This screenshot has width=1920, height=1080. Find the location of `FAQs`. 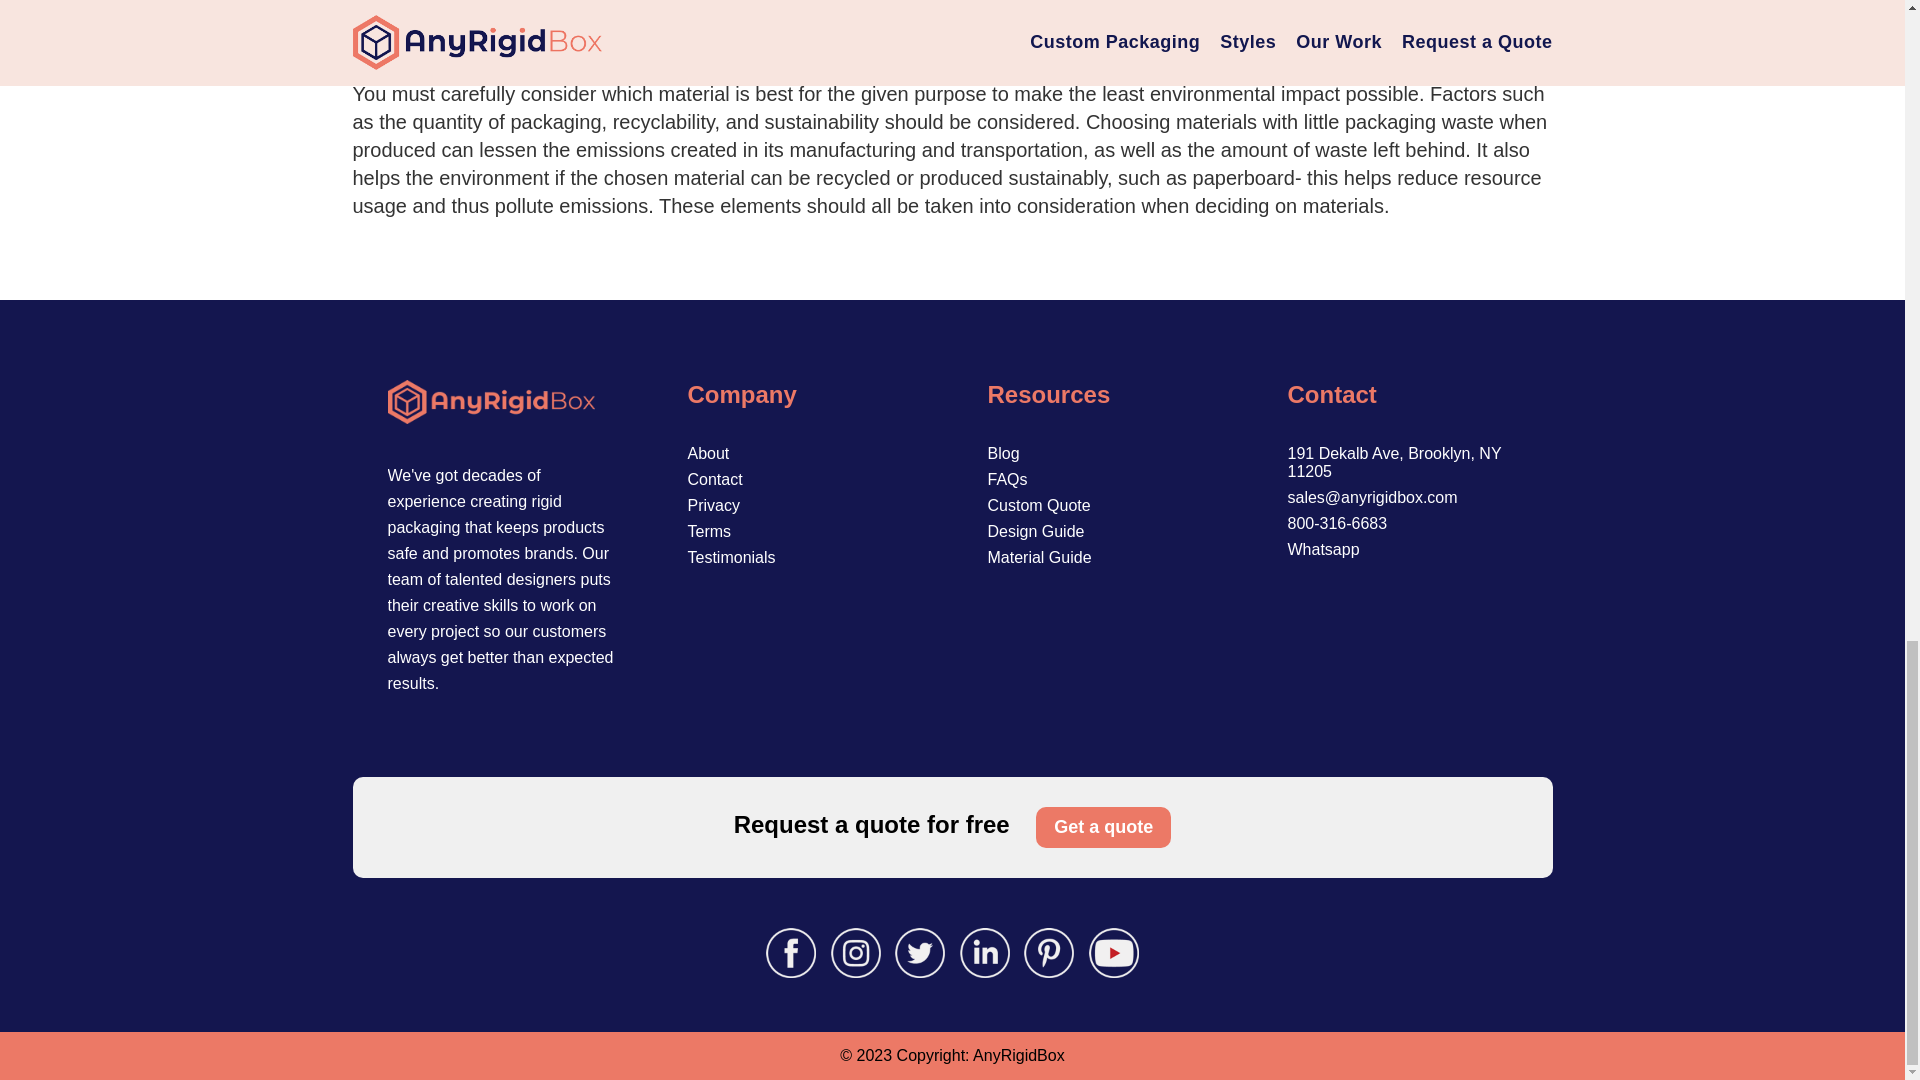

FAQs is located at coordinates (1008, 479).